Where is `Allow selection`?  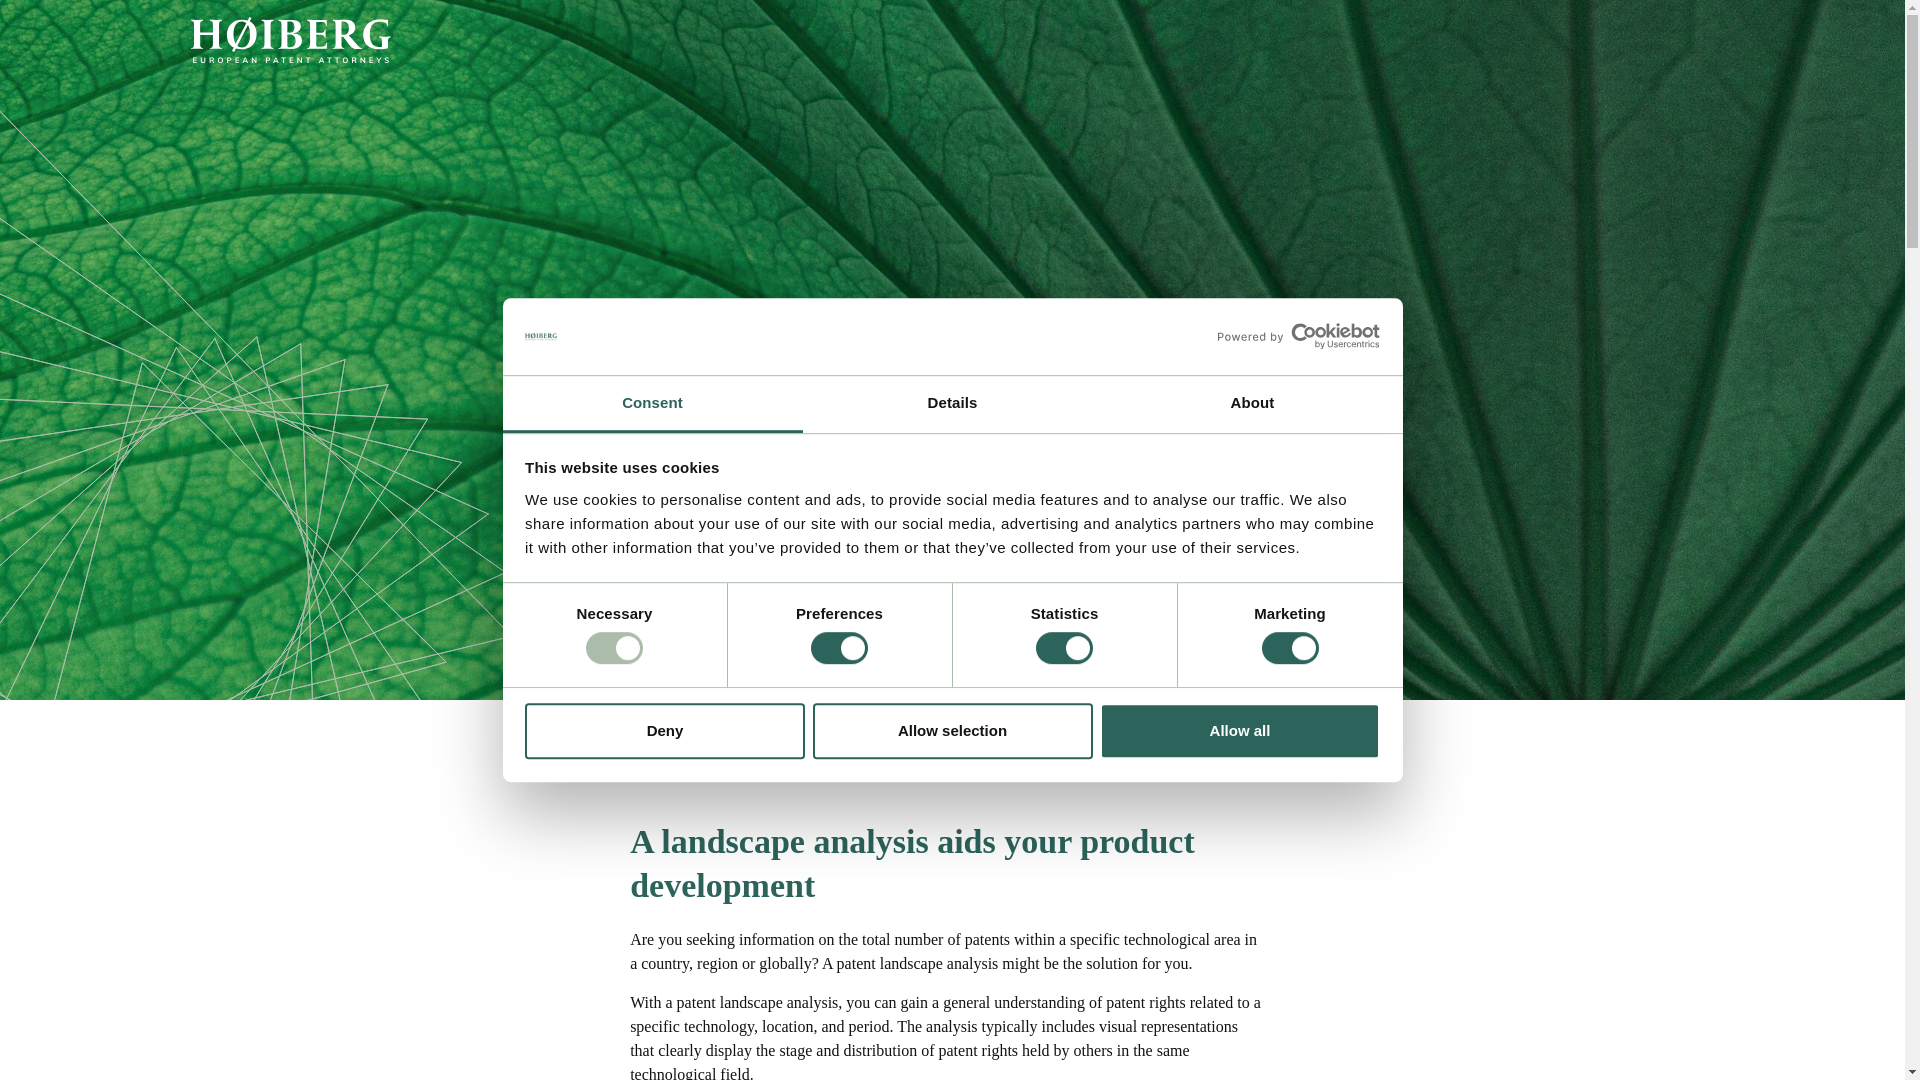
Allow selection is located at coordinates (952, 732).